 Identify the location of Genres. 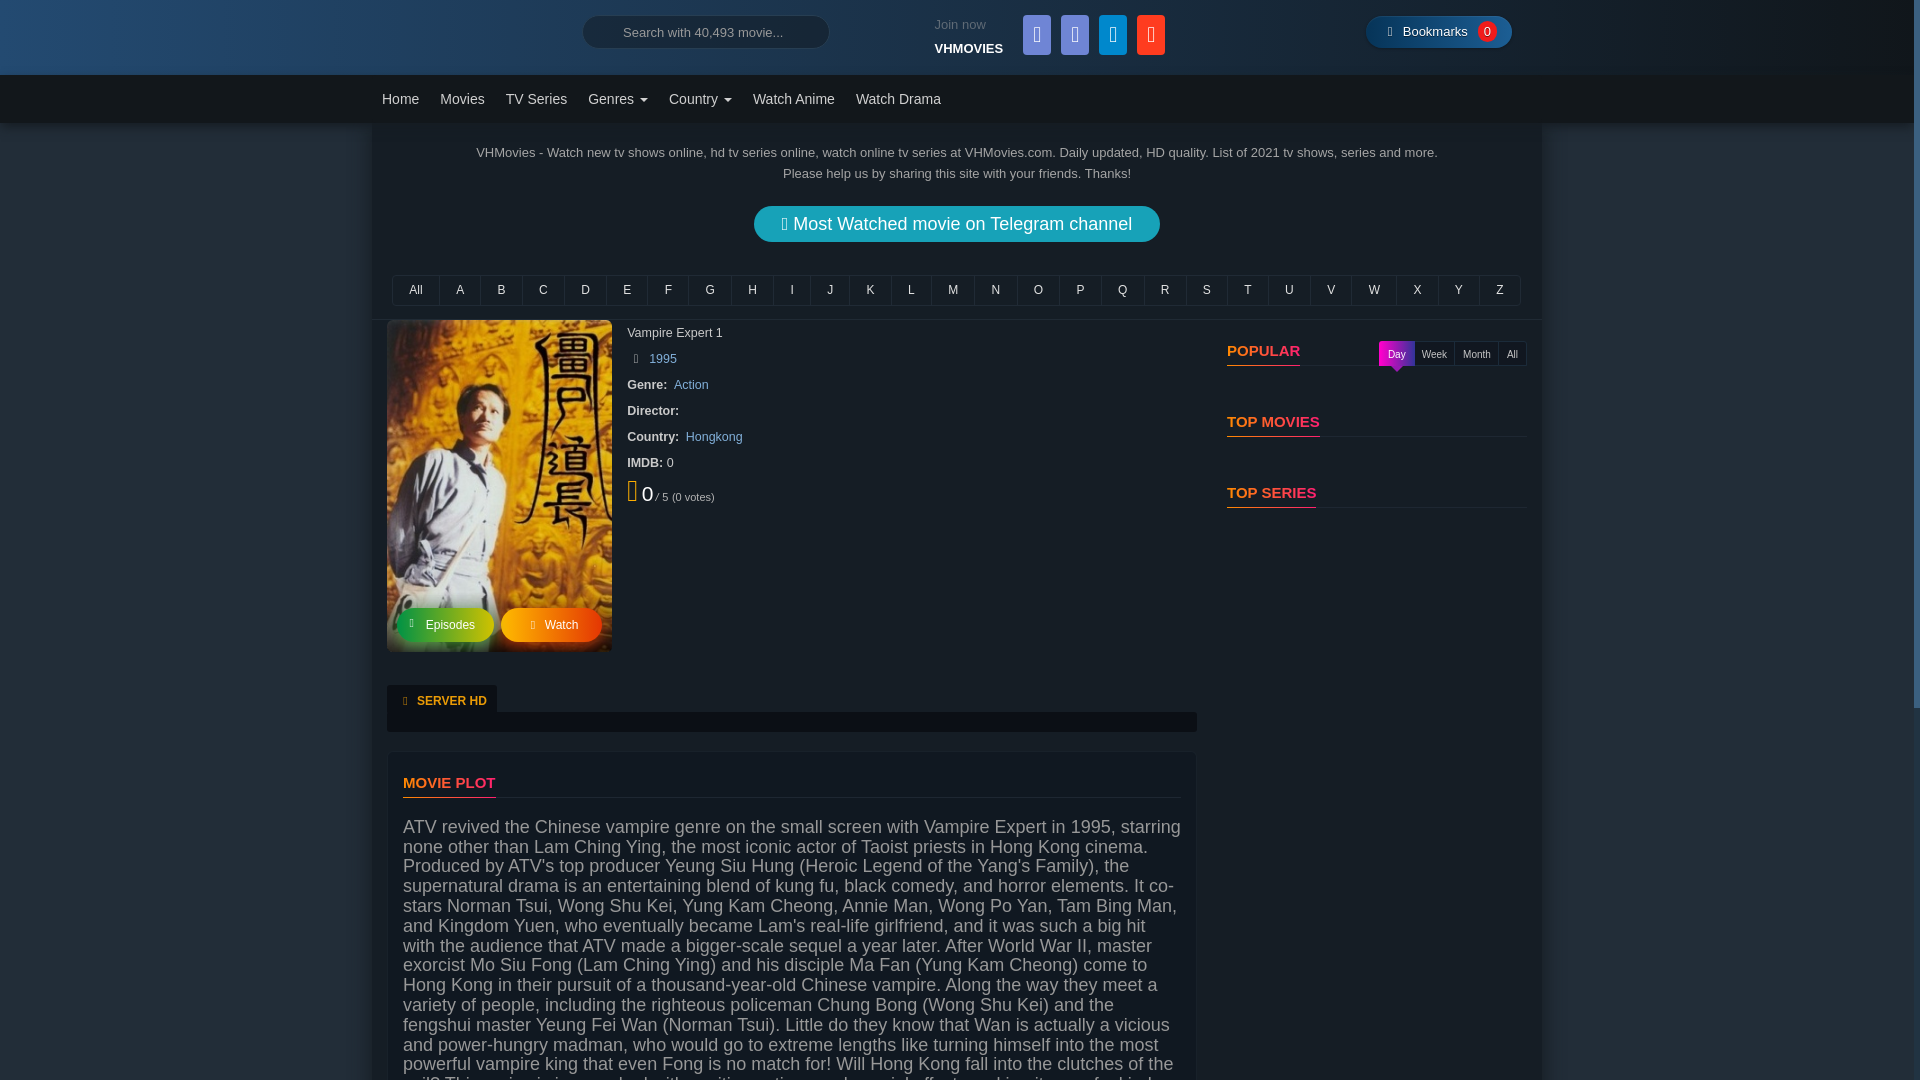
(618, 98).